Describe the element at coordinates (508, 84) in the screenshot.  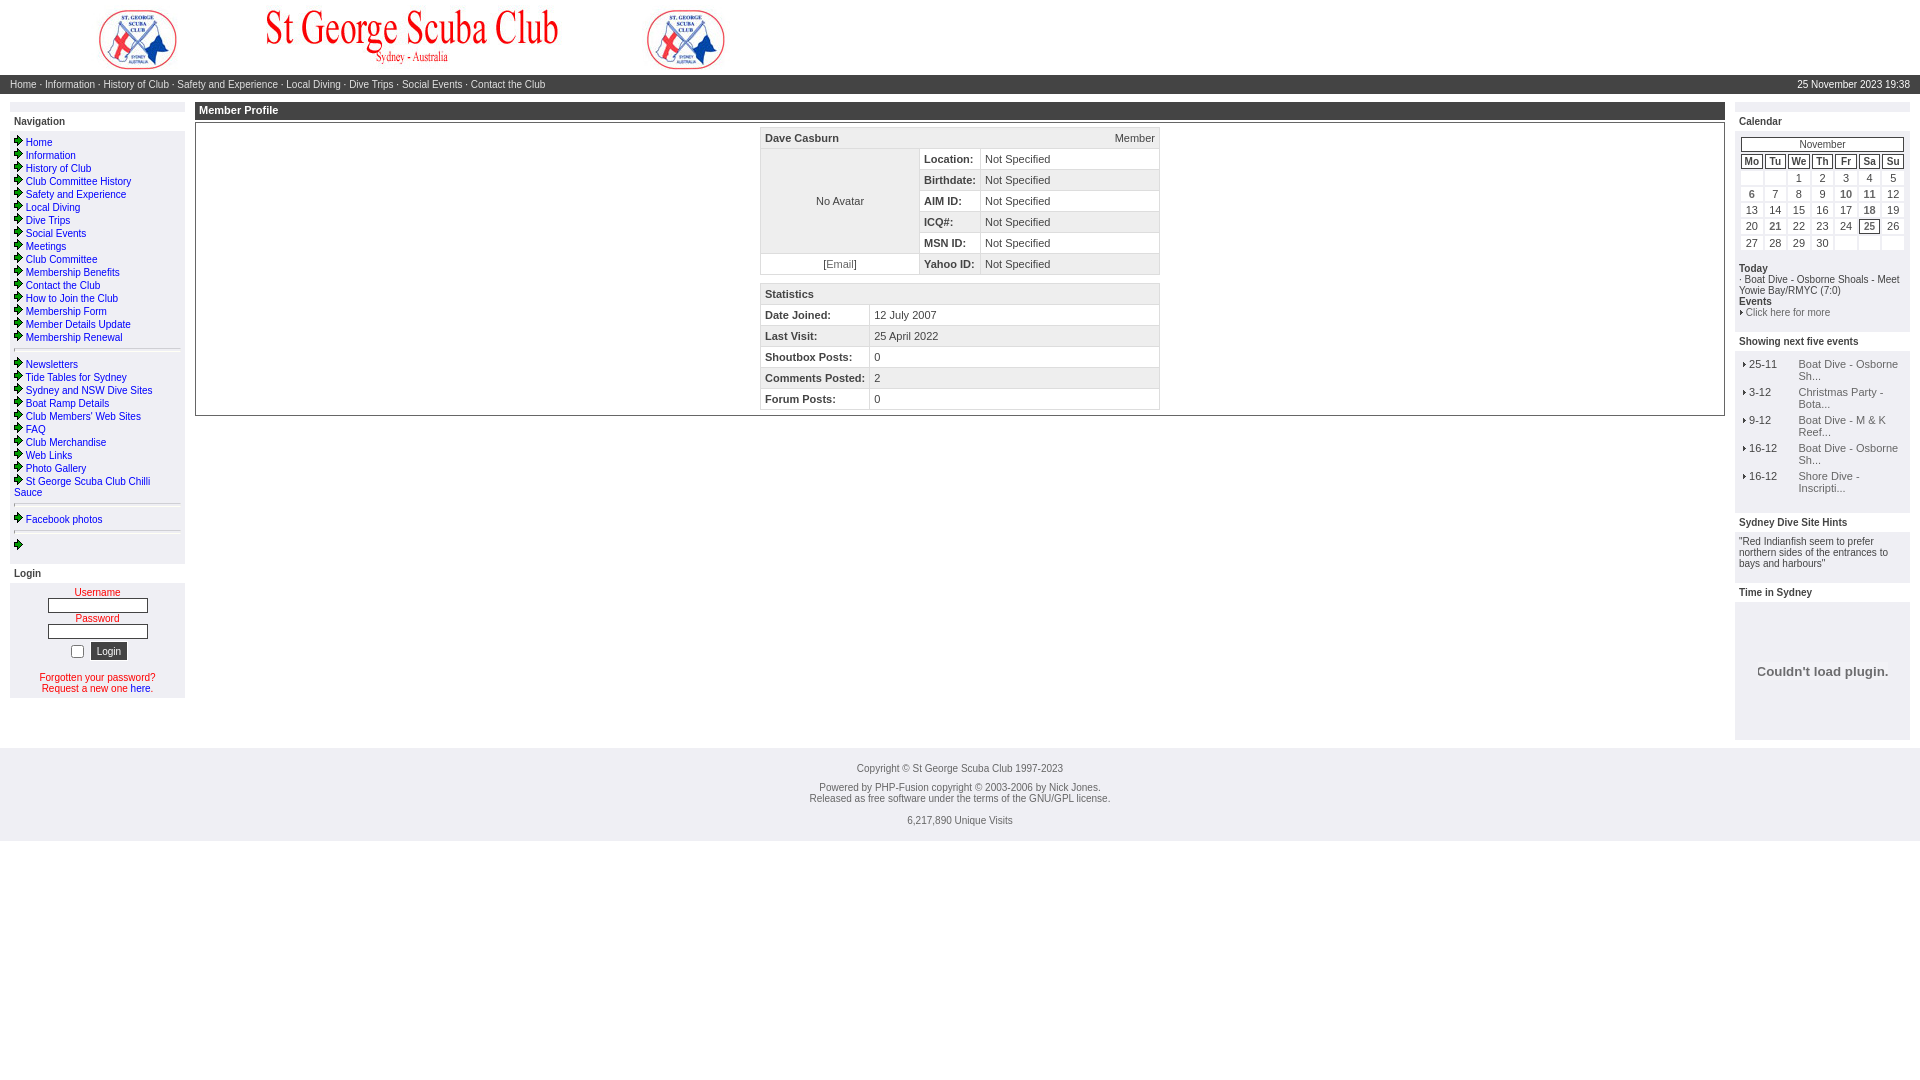
I see `Contact the Club` at that location.